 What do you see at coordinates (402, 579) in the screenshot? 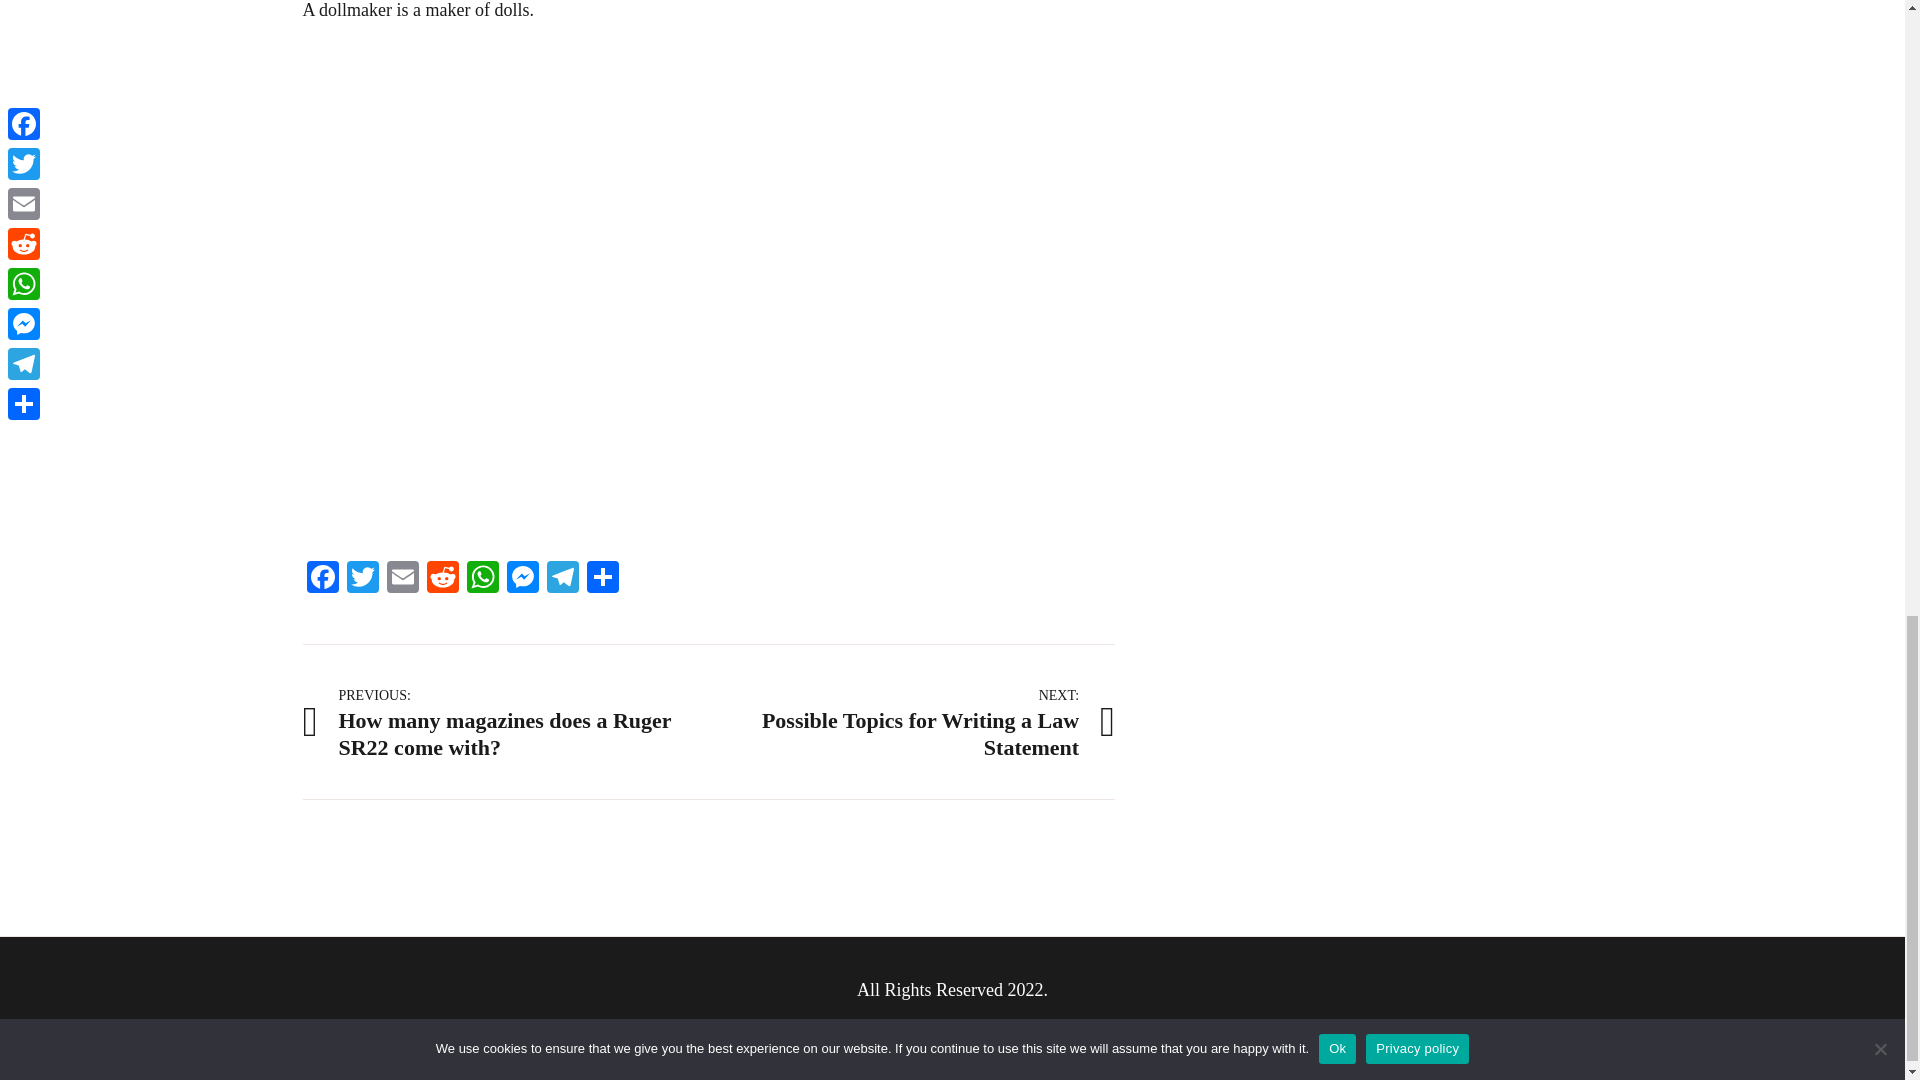
I see `Messenger` at bounding box center [402, 579].